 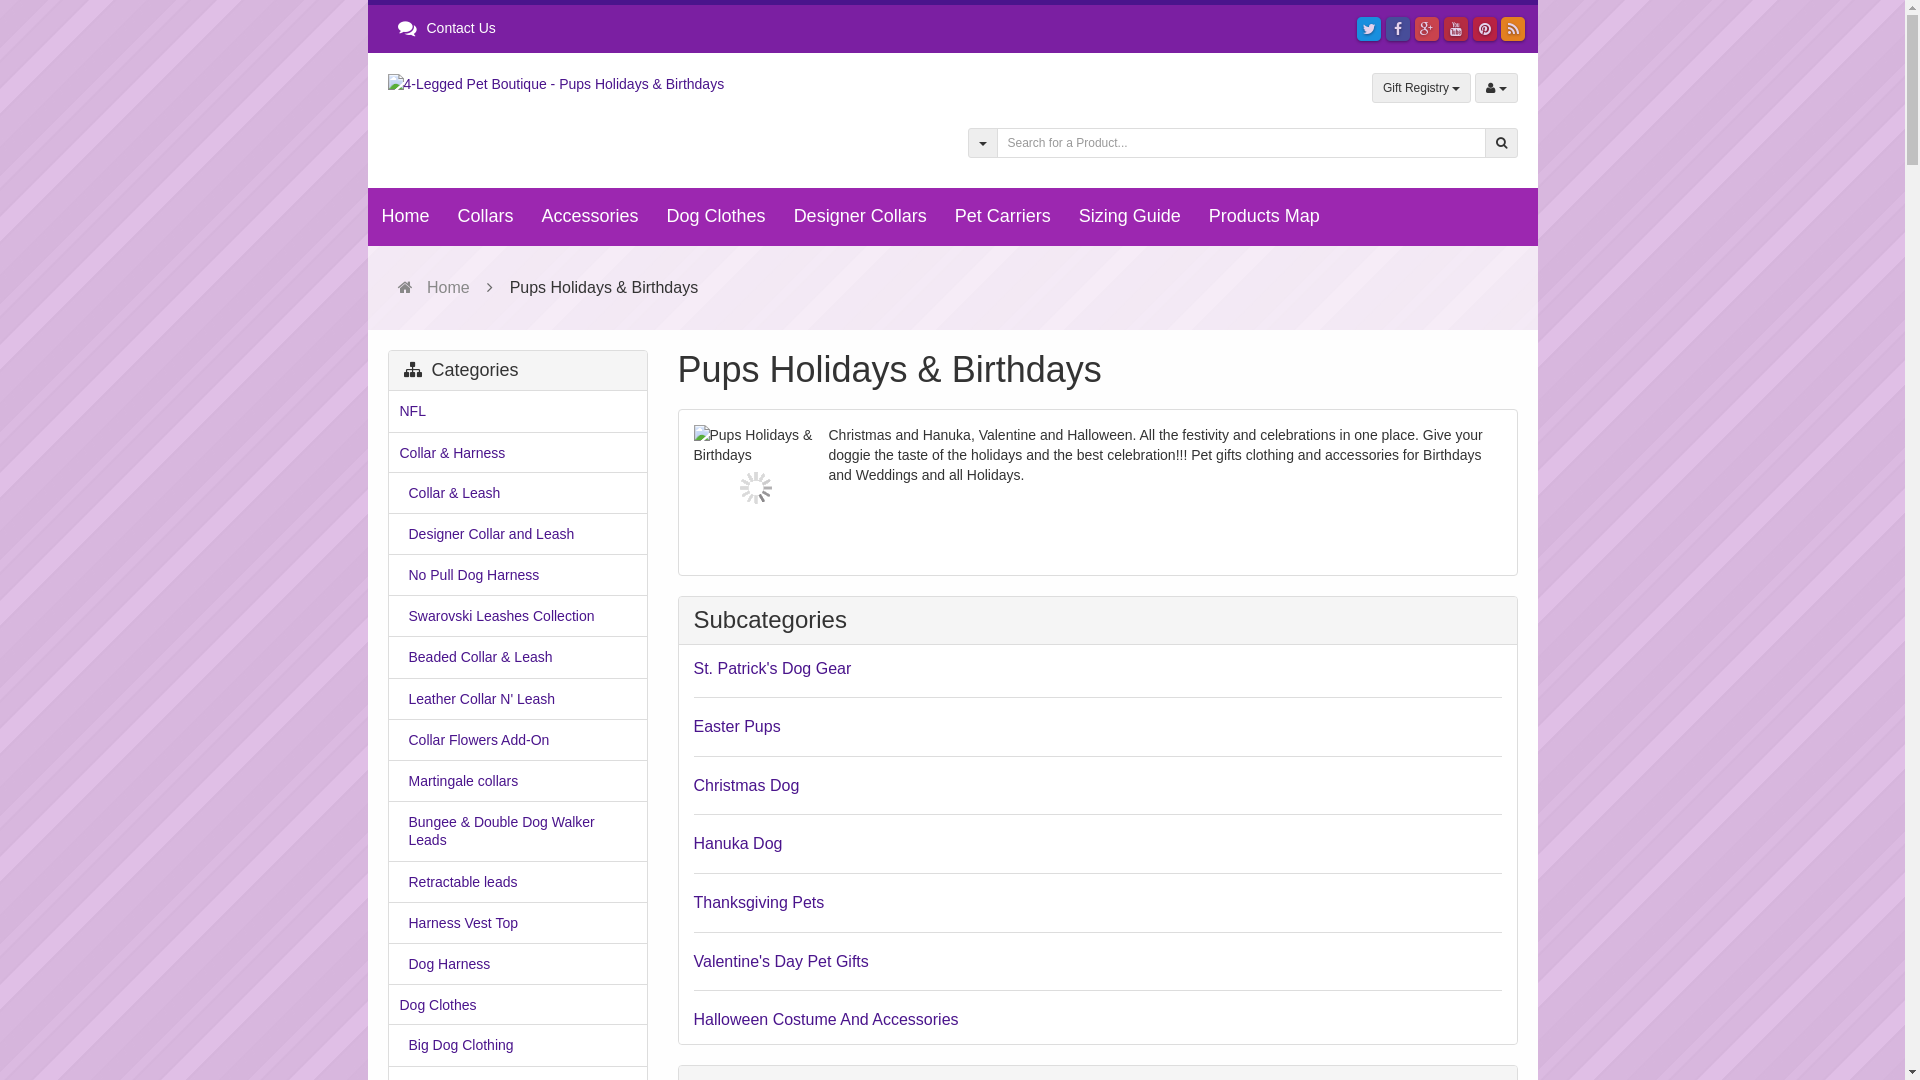 I want to click on Sizing Guide, so click(x=1130, y=217).